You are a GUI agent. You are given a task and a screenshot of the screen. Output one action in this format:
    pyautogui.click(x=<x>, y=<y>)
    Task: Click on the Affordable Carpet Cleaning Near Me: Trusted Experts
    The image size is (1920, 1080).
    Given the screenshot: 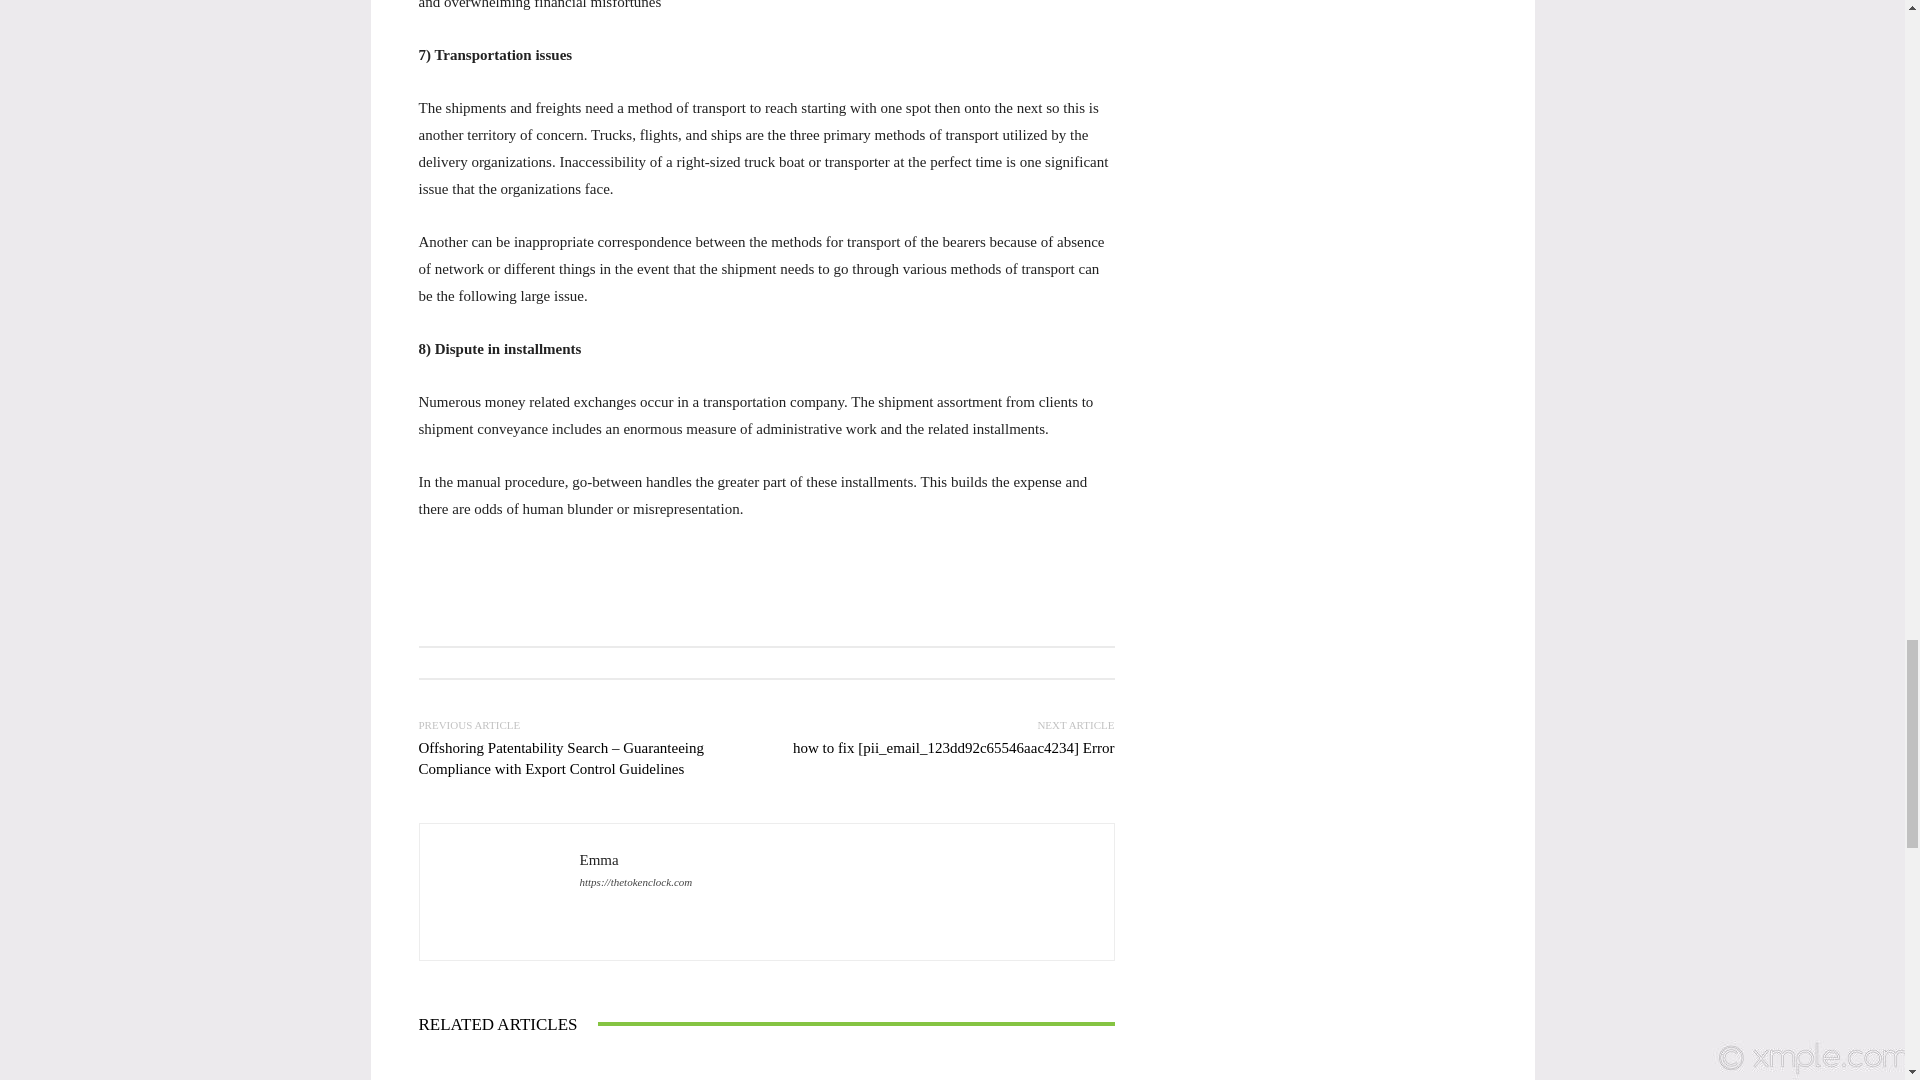 What is the action you would take?
    pyautogui.click(x=766, y=1068)
    